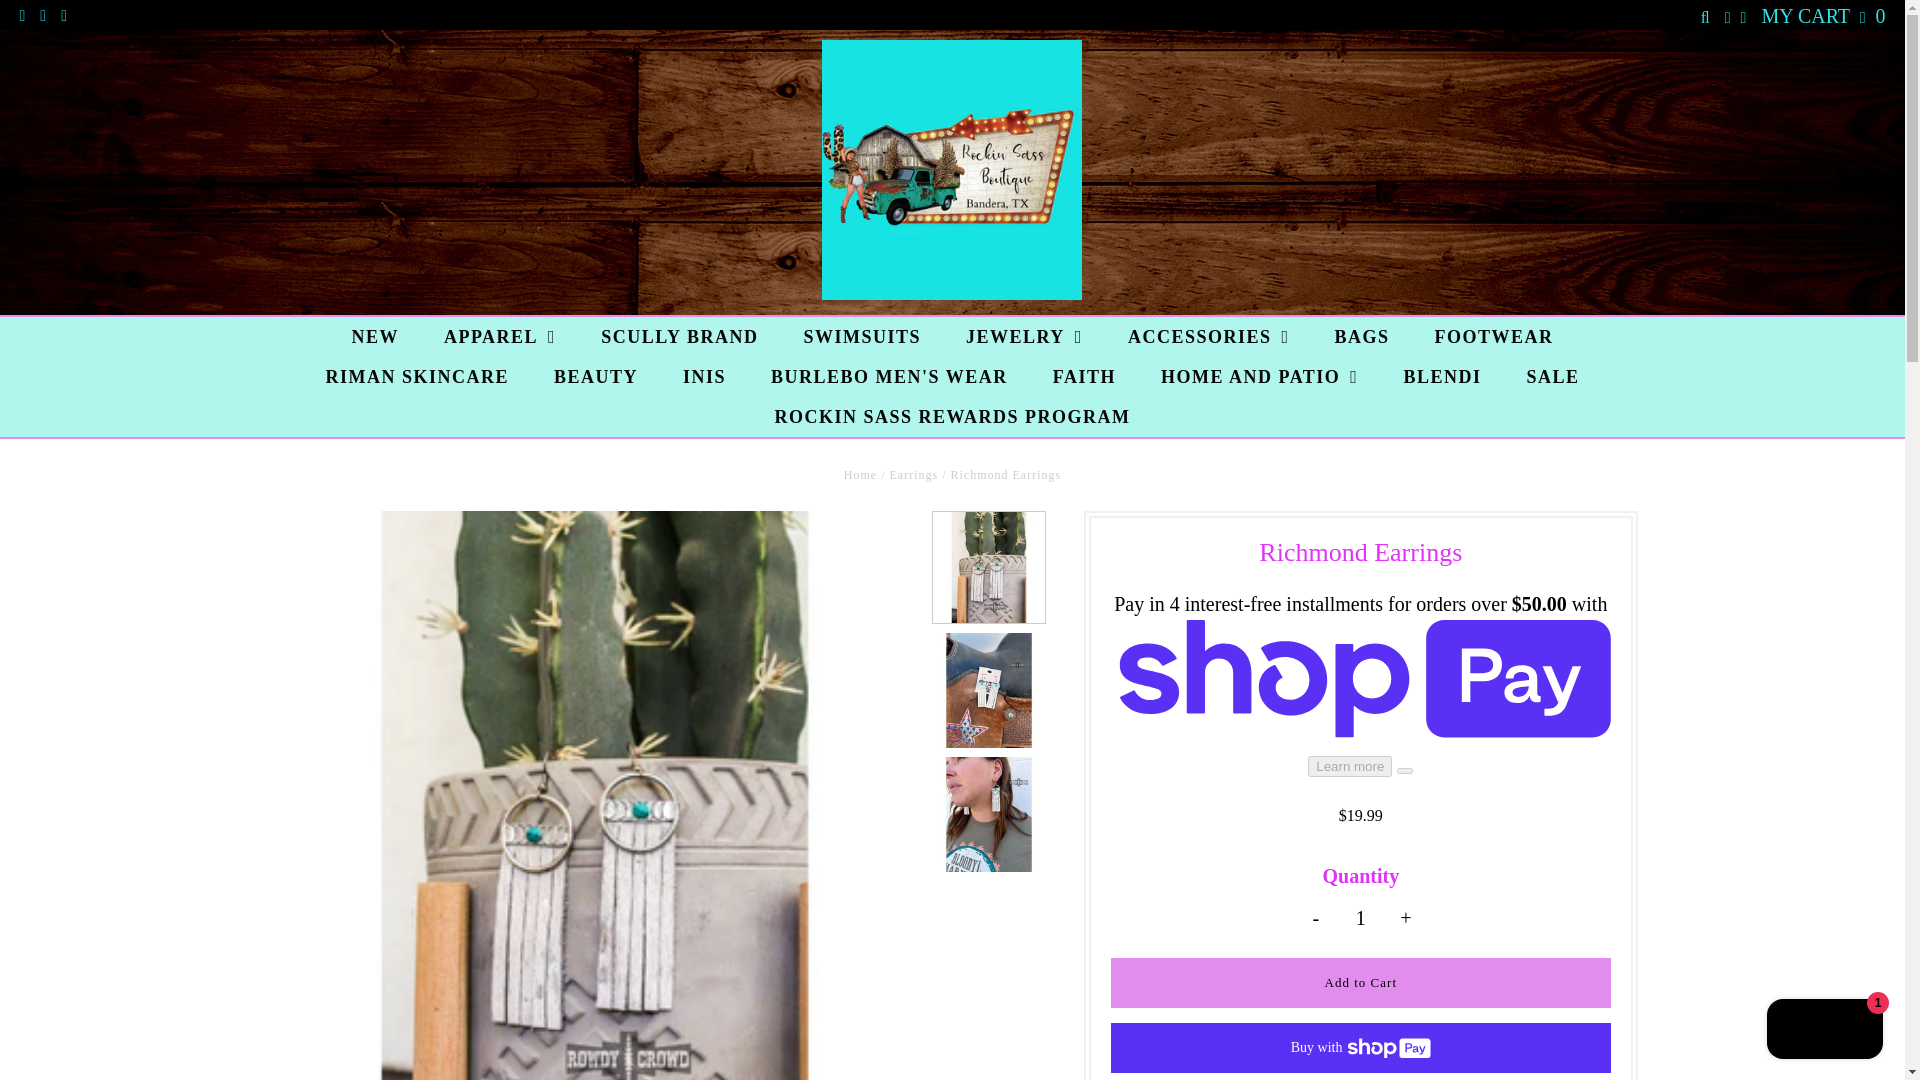  What do you see at coordinates (1024, 337) in the screenshot?
I see `JEWELRY` at bounding box center [1024, 337].